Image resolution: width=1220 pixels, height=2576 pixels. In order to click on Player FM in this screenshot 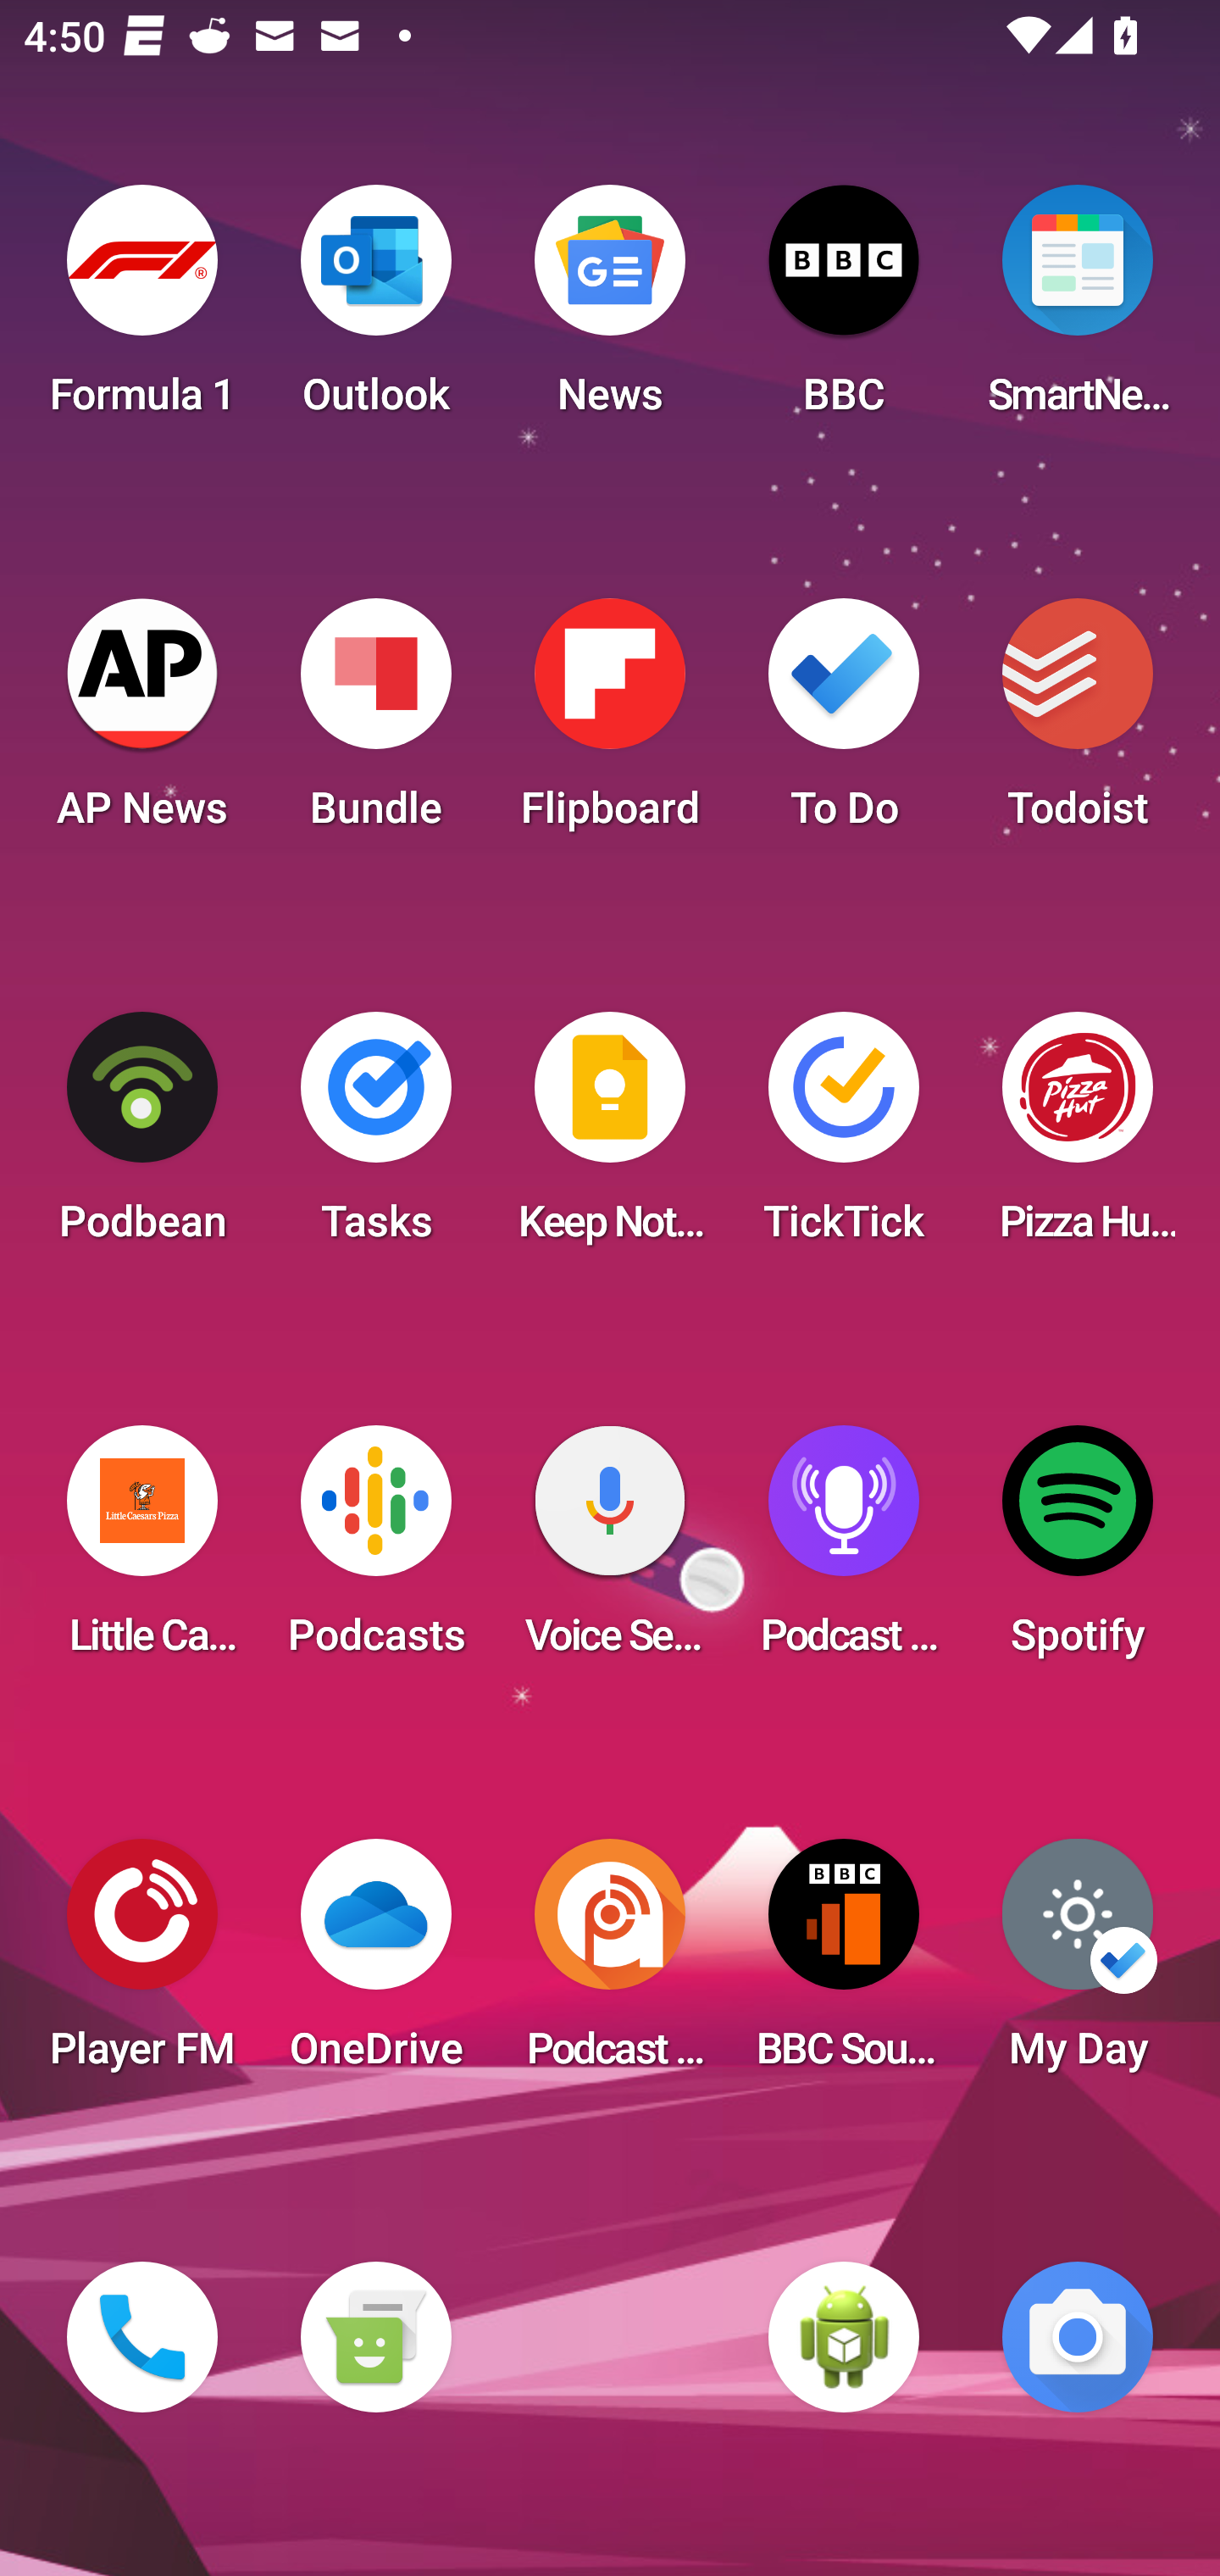, I will do `click(142, 1964)`.